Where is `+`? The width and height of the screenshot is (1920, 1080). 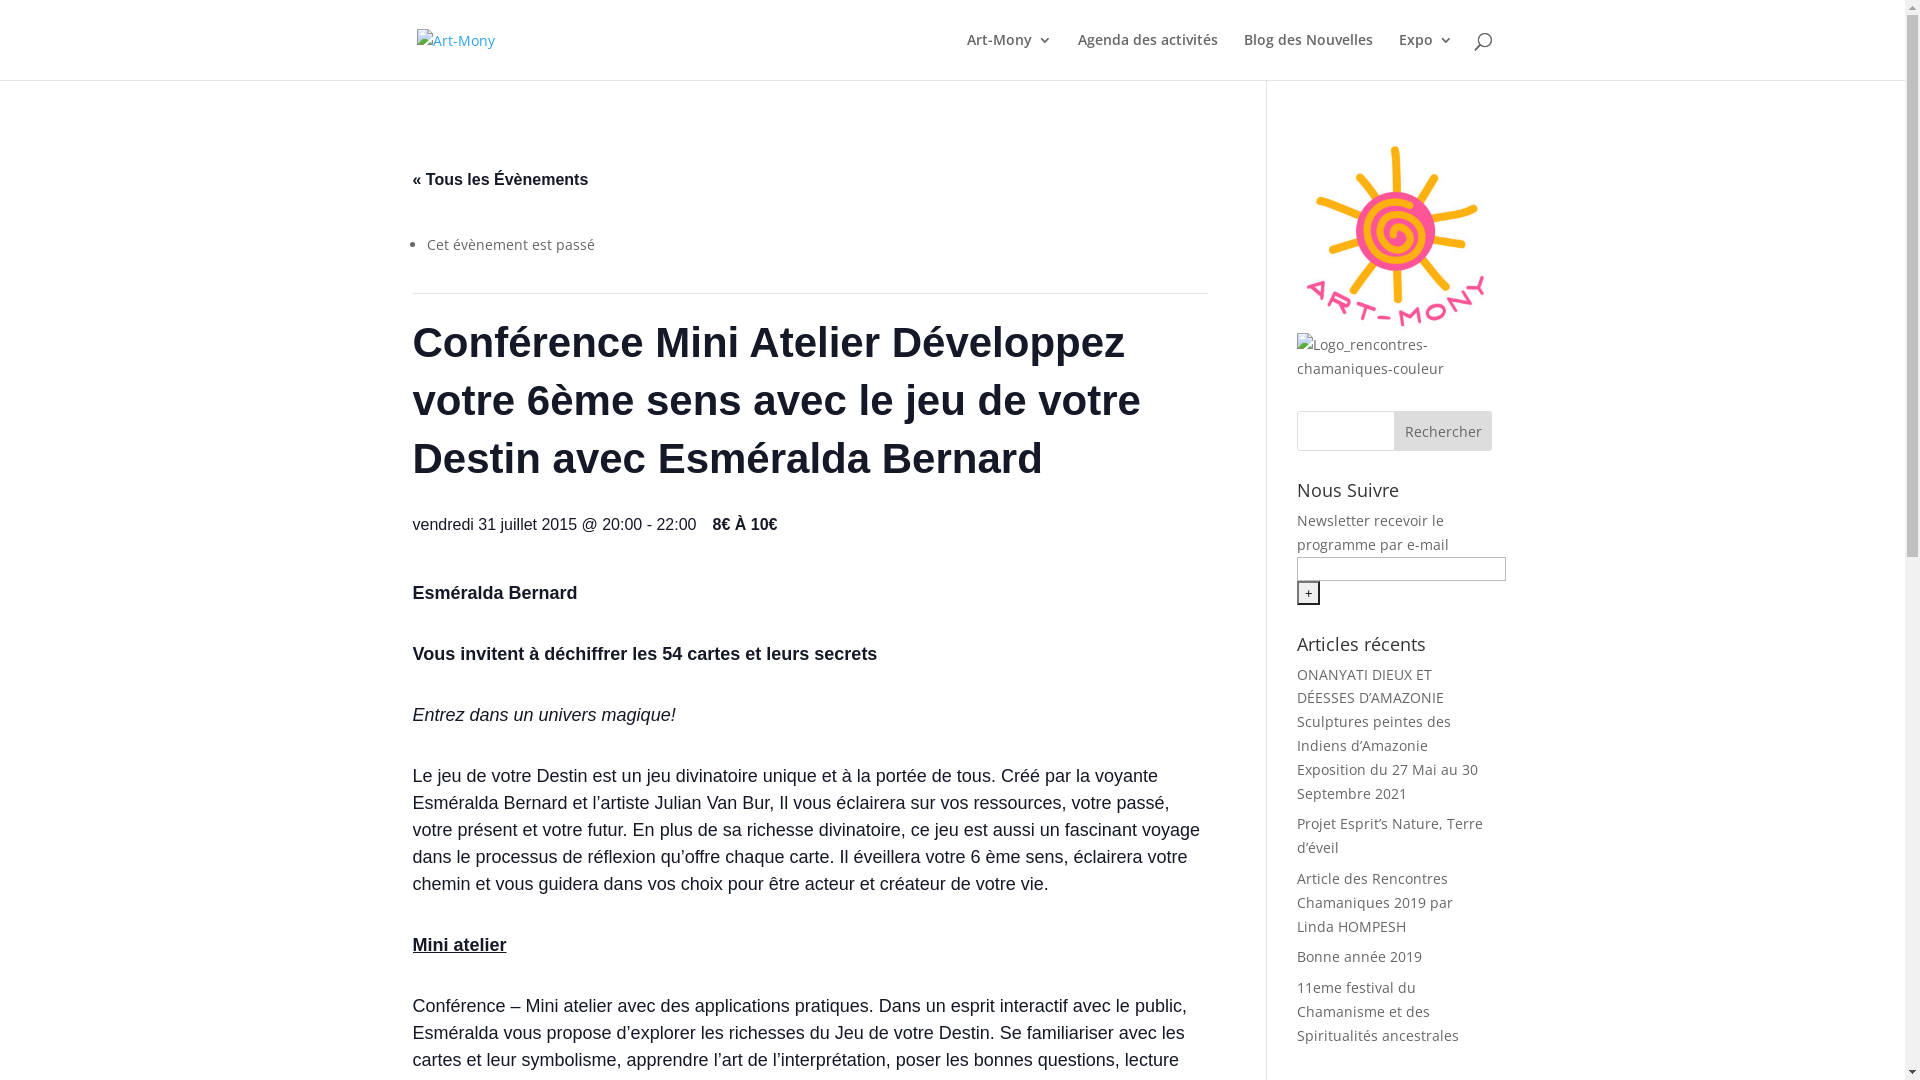
+ is located at coordinates (1308, 593).